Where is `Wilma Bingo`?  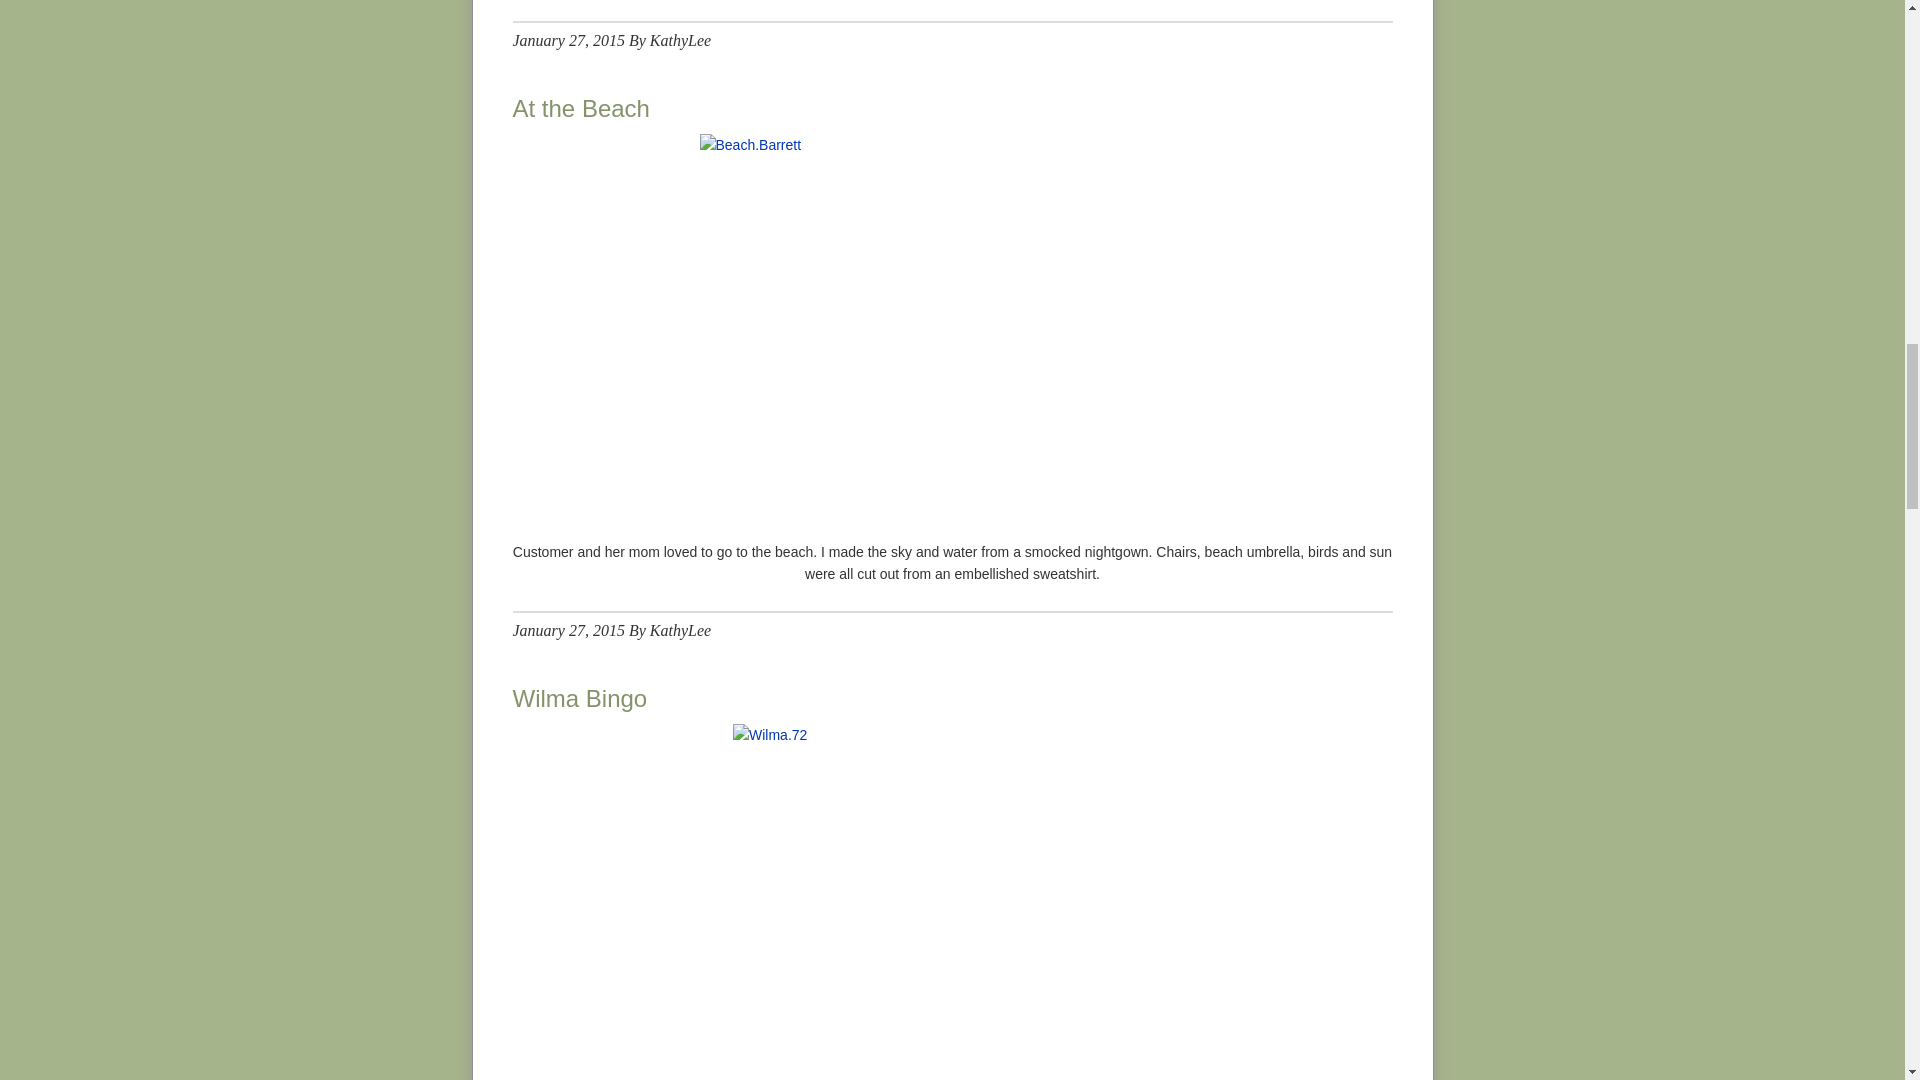 Wilma Bingo is located at coordinates (580, 698).